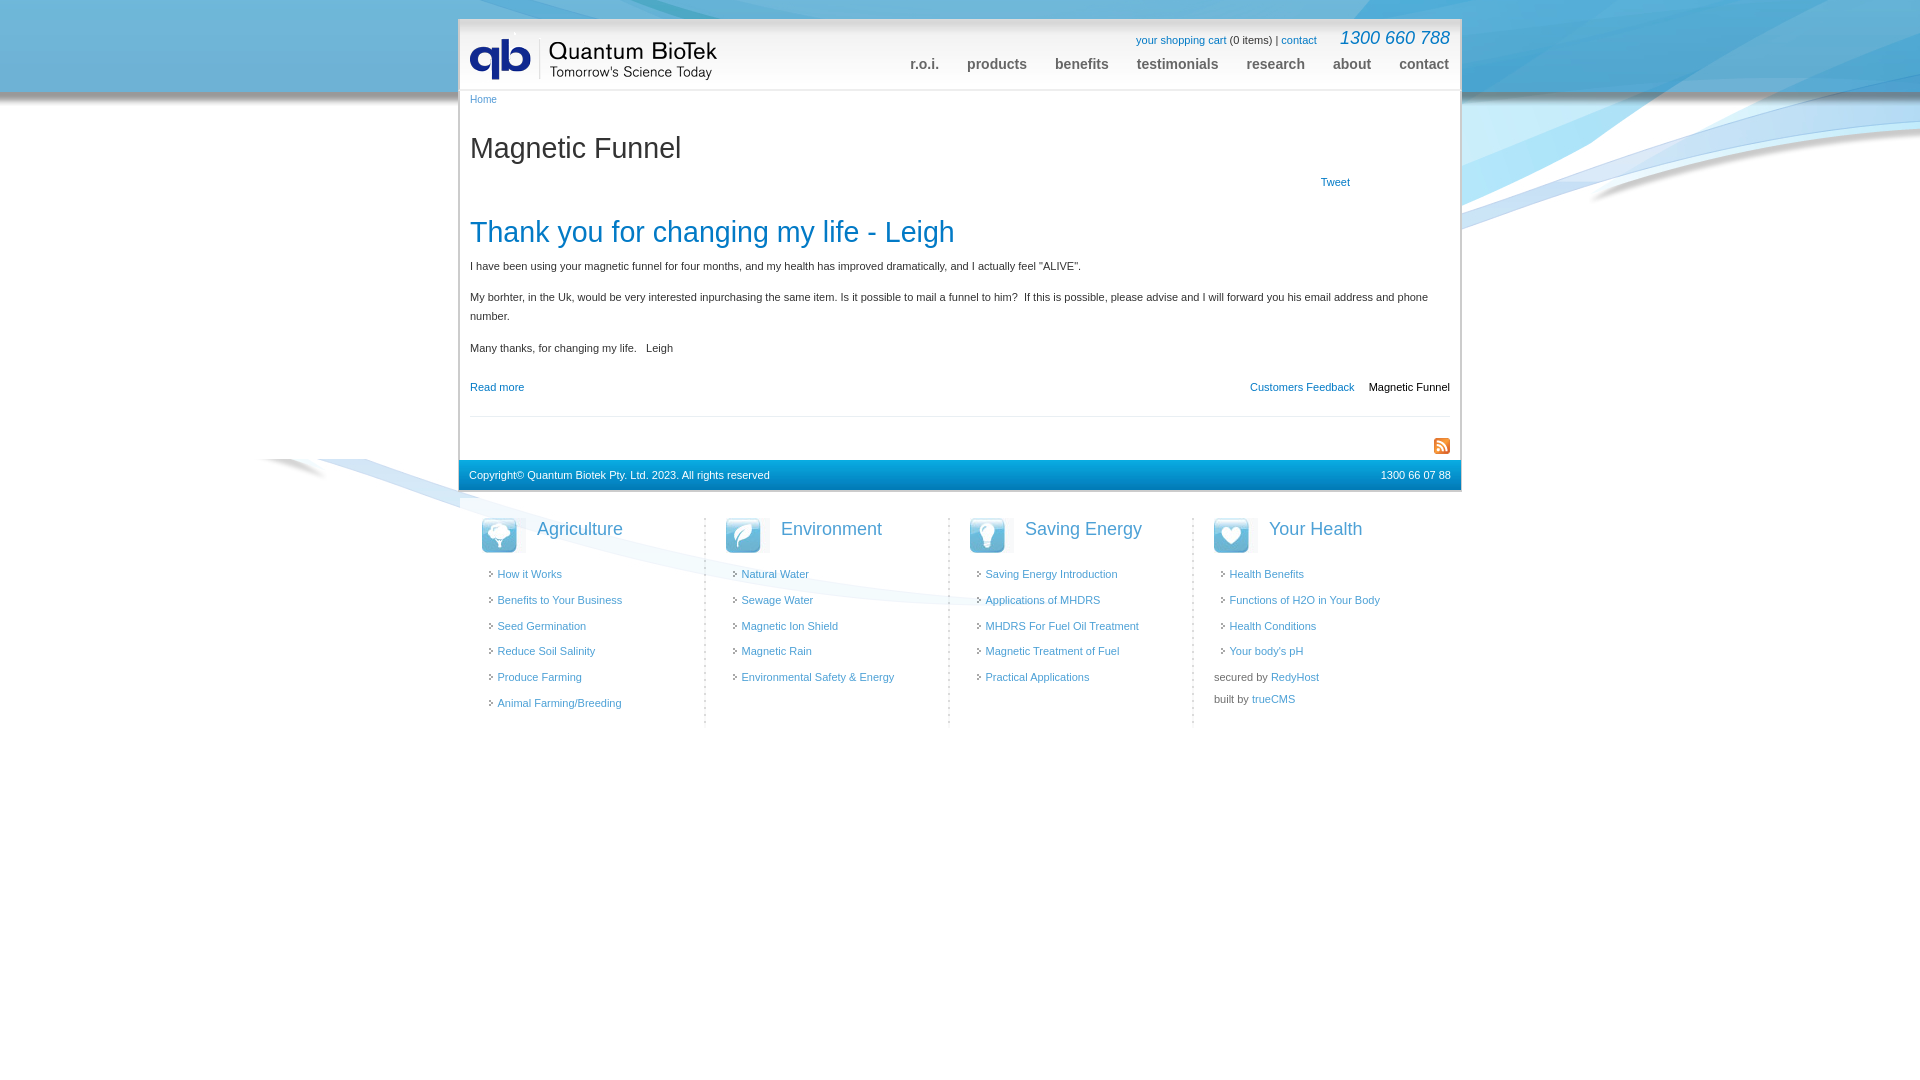 The image size is (1920, 1080). I want to click on Animal Farming/Breeding, so click(560, 703).